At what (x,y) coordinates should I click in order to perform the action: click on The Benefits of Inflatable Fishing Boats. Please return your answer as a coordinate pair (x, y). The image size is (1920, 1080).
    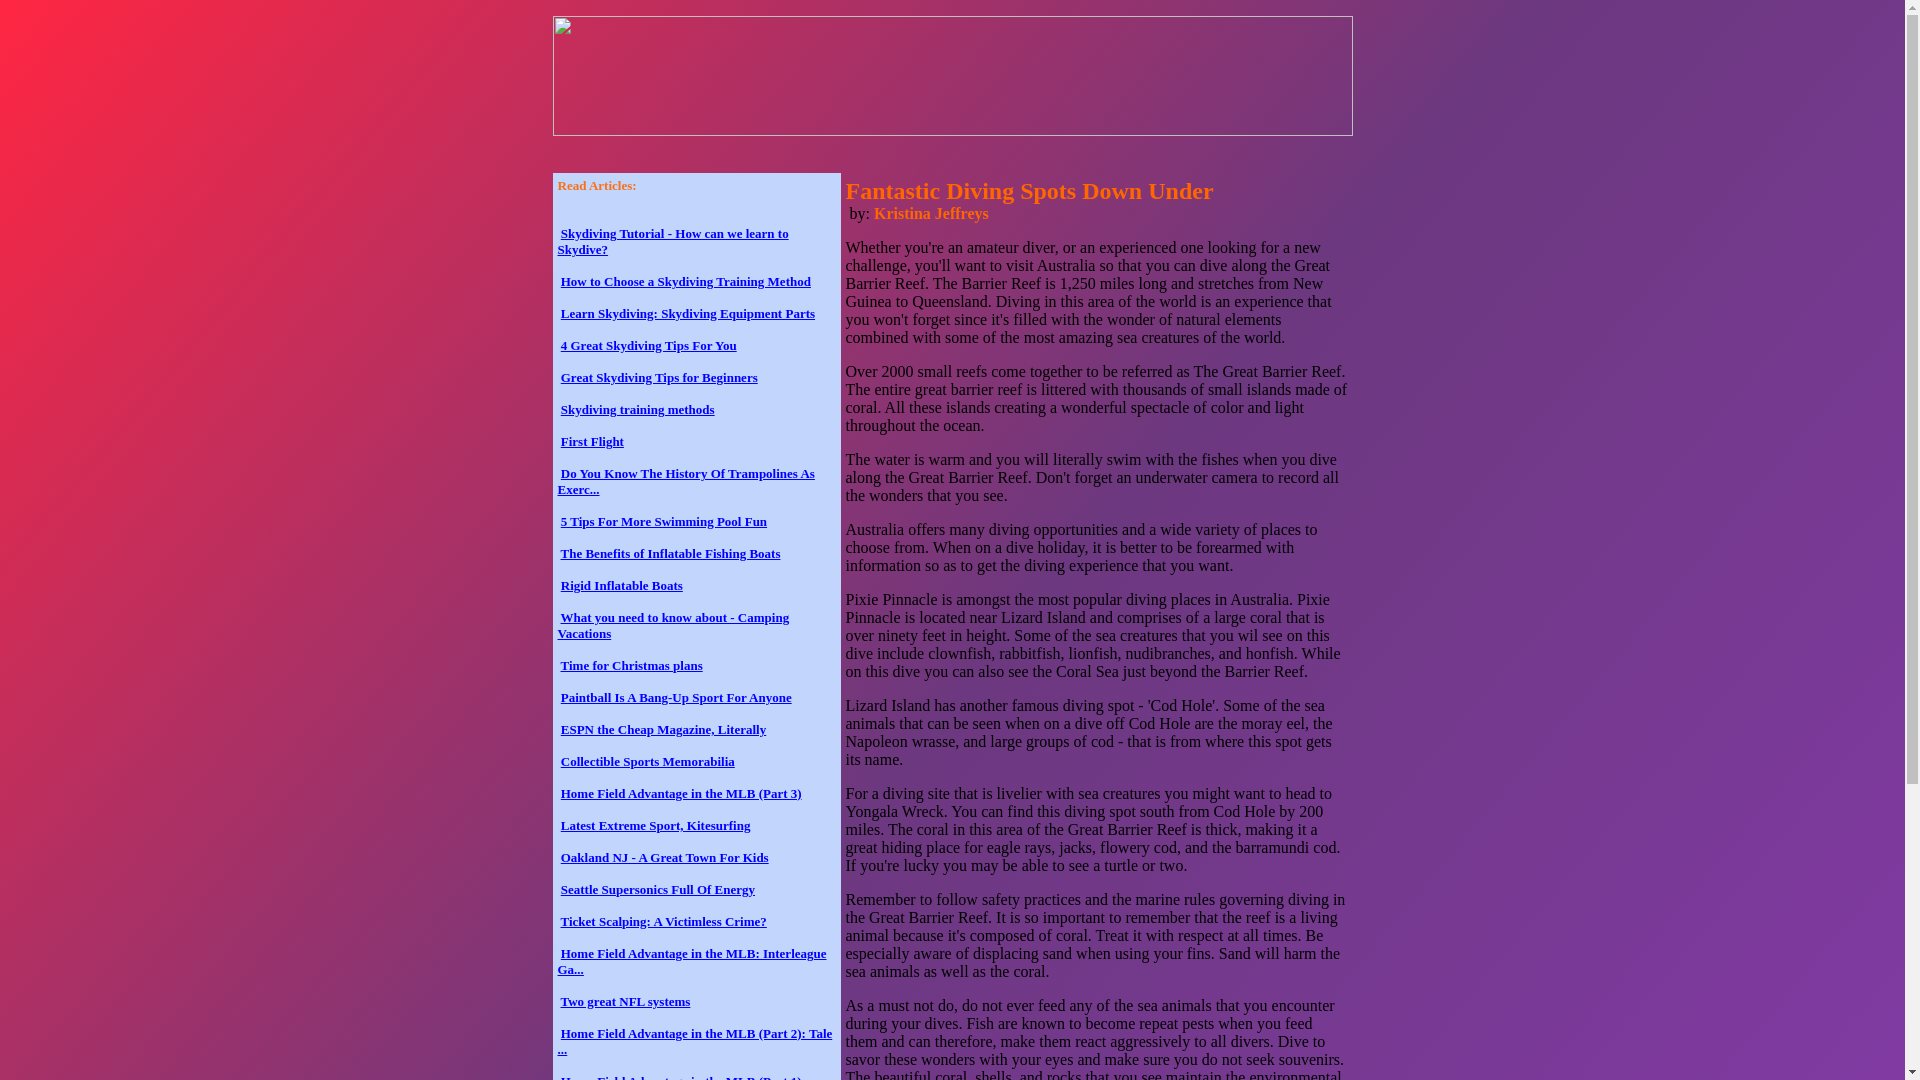
    Looking at the image, I should click on (670, 553).